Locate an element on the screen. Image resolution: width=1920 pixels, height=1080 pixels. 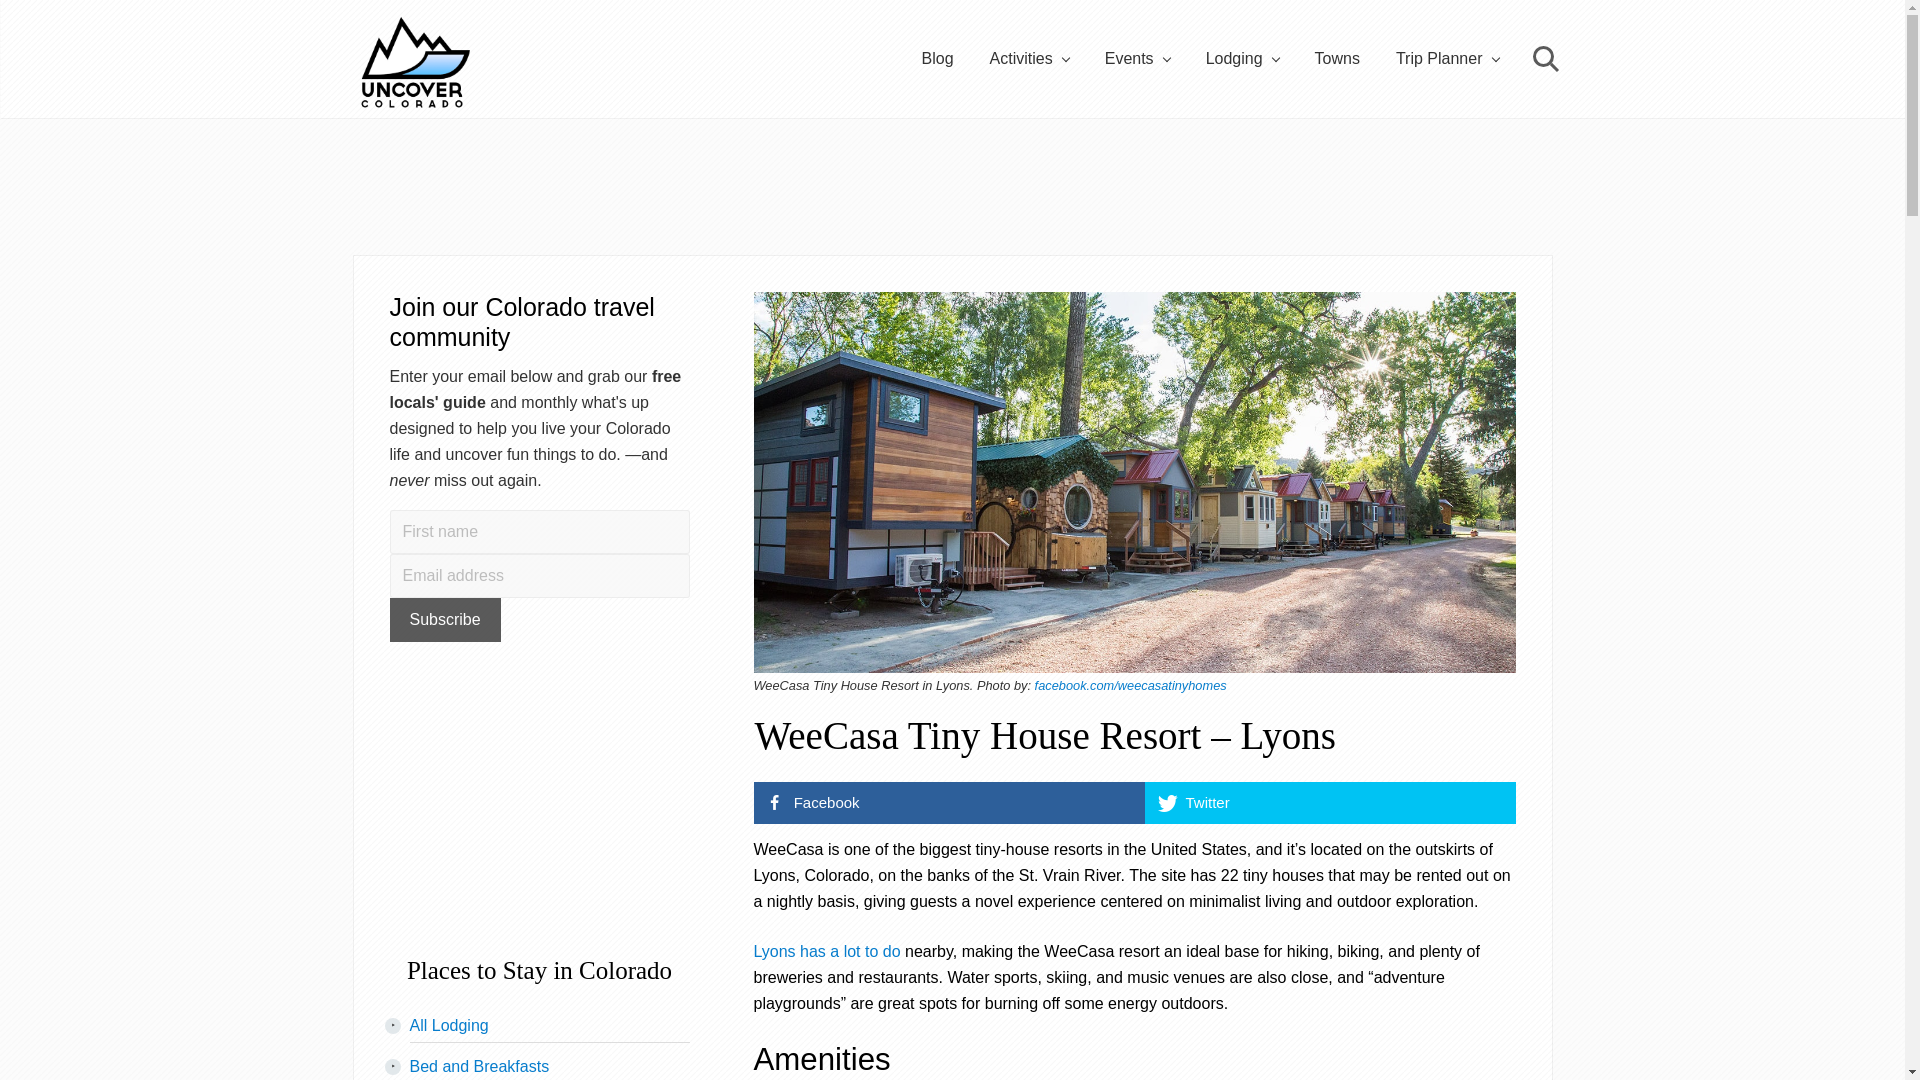
Colorado Hotels and Lodging is located at coordinates (450, 1025).